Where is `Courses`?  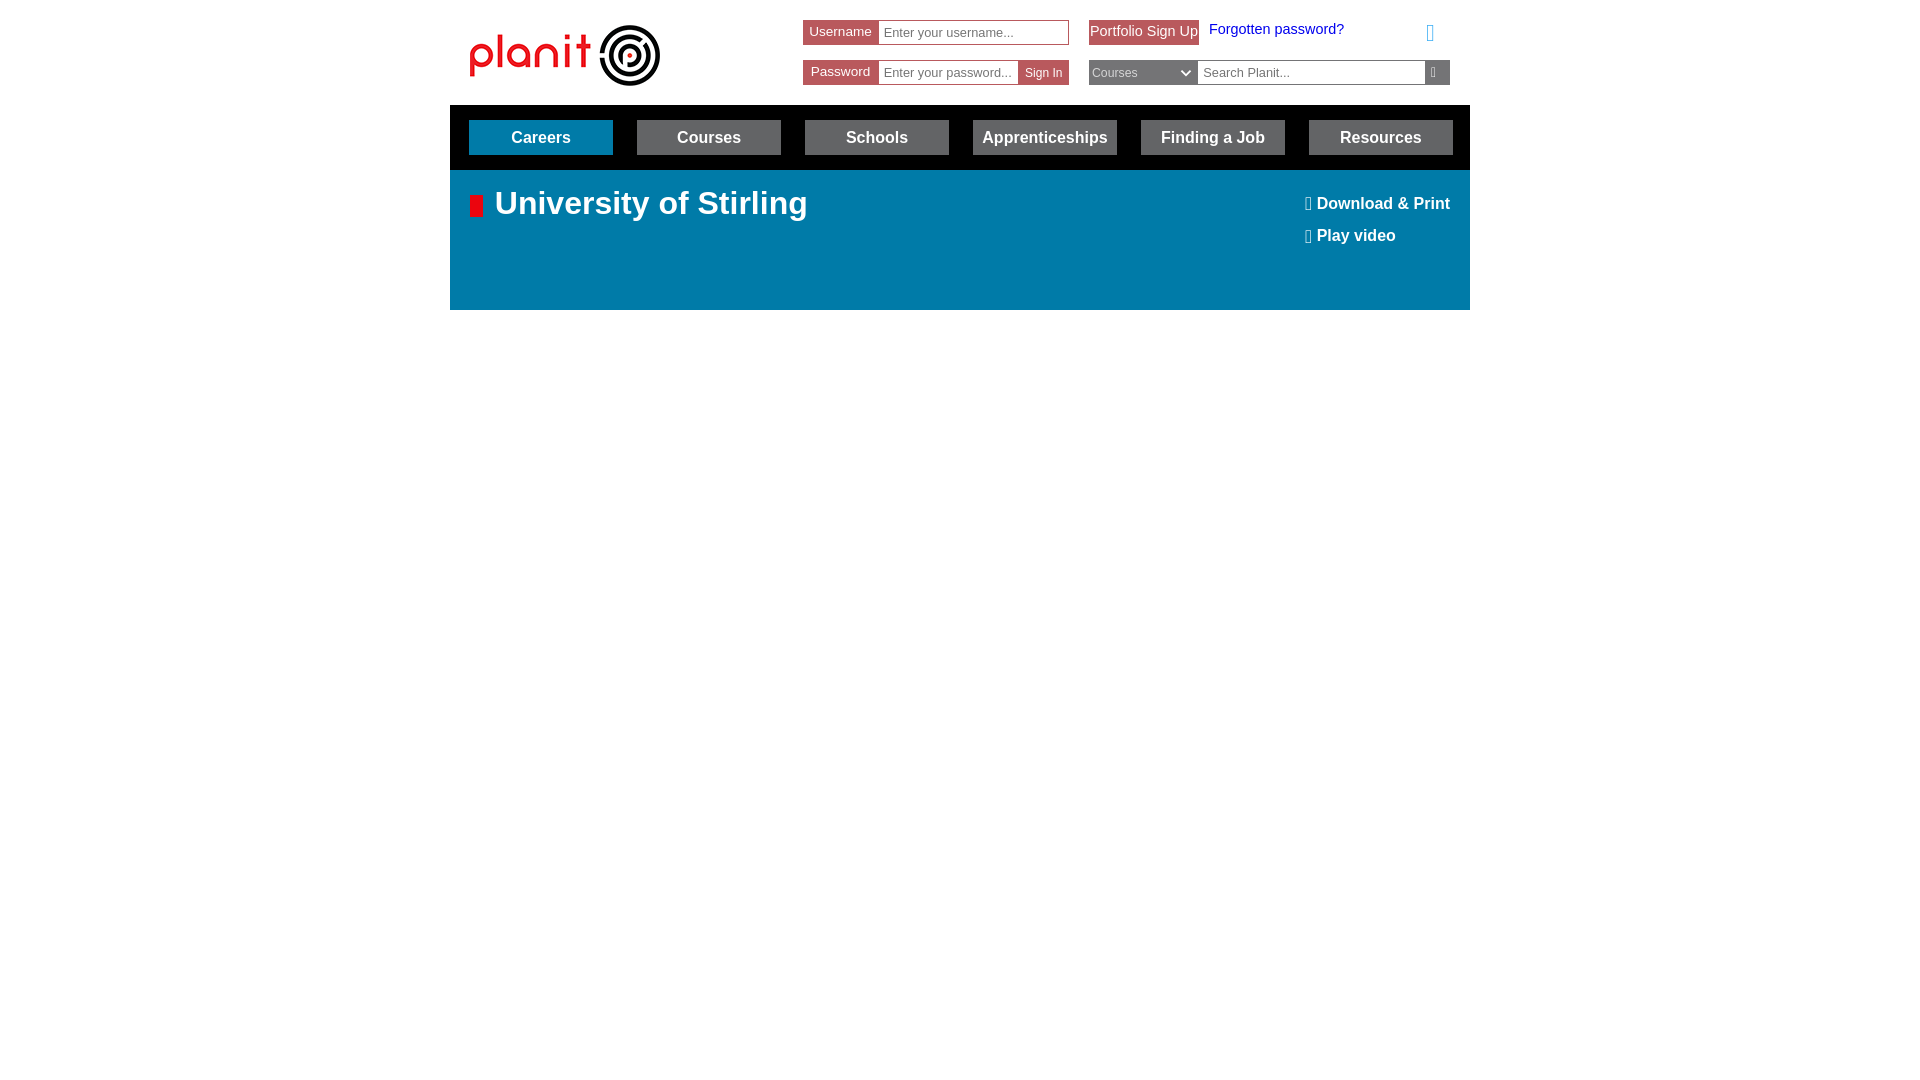
Courses is located at coordinates (709, 137).